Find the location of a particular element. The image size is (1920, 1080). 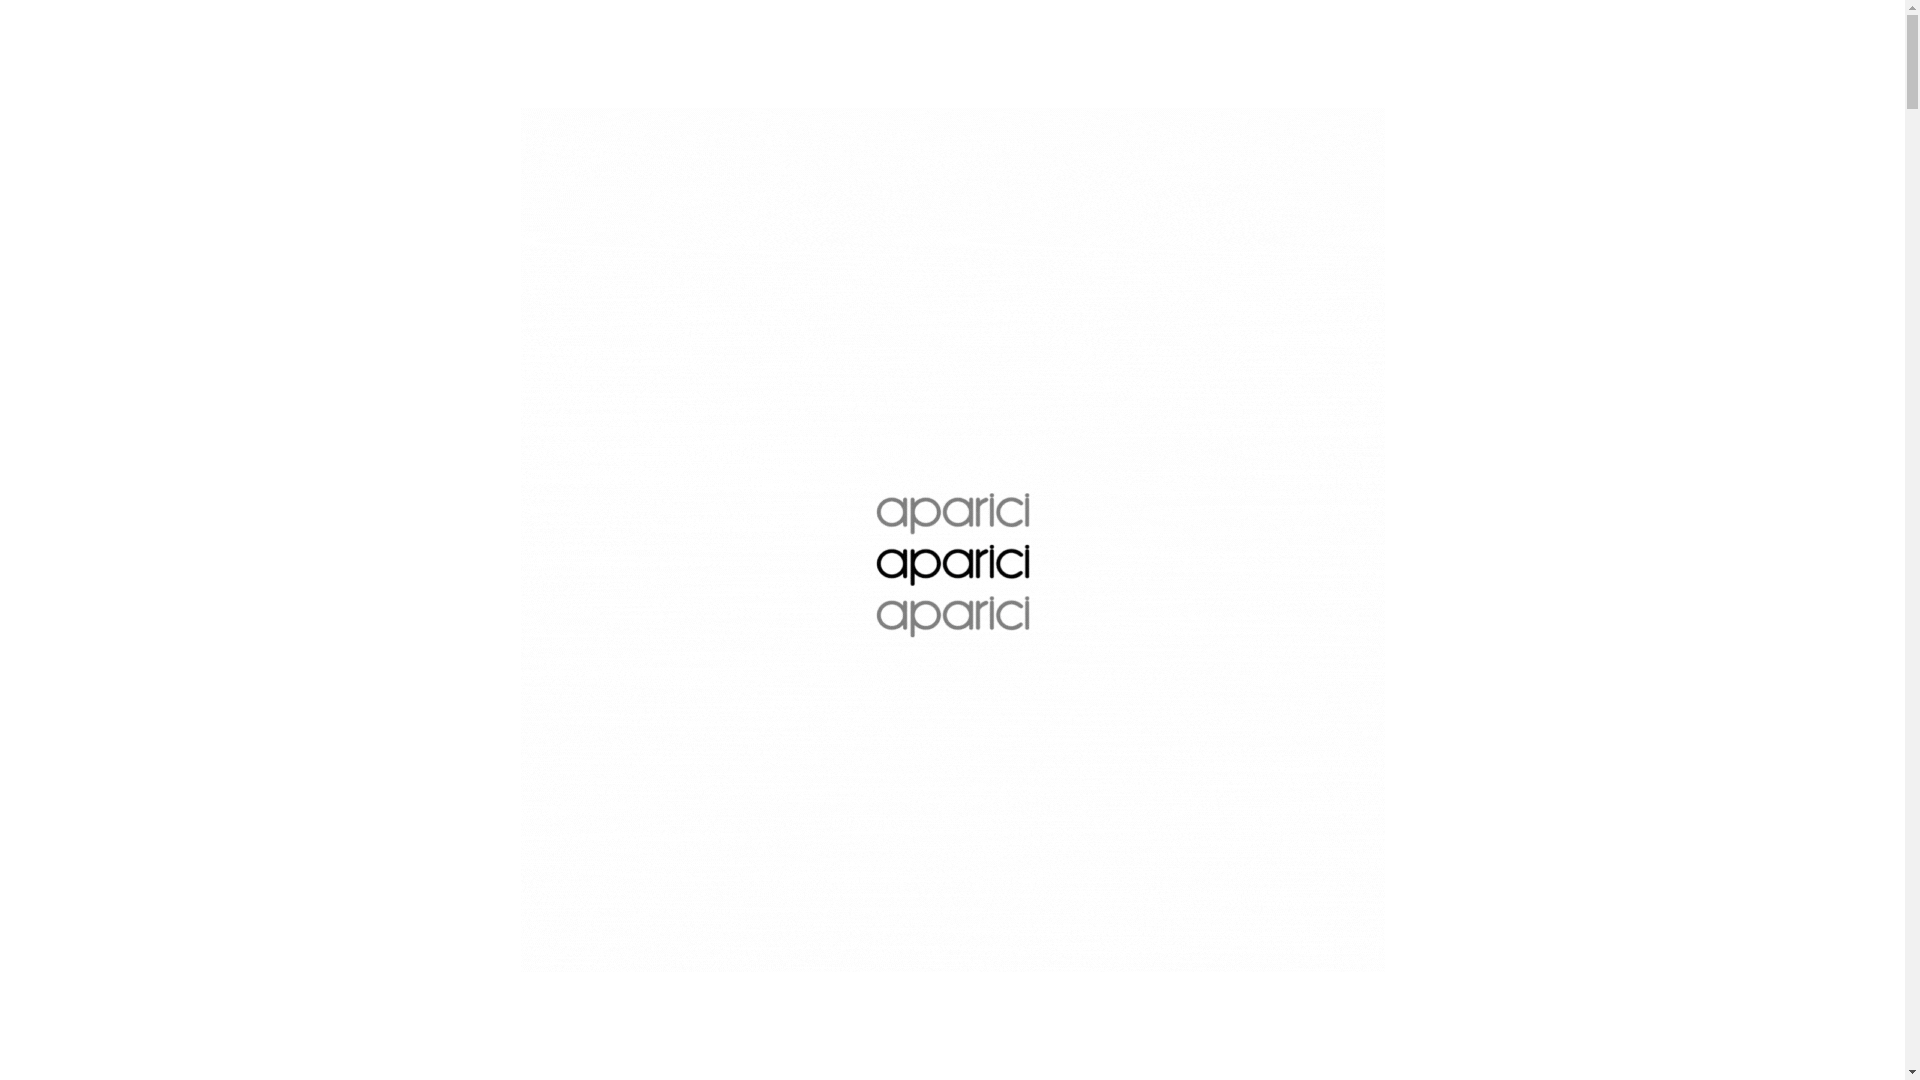

Collections is located at coordinates (777, 71).